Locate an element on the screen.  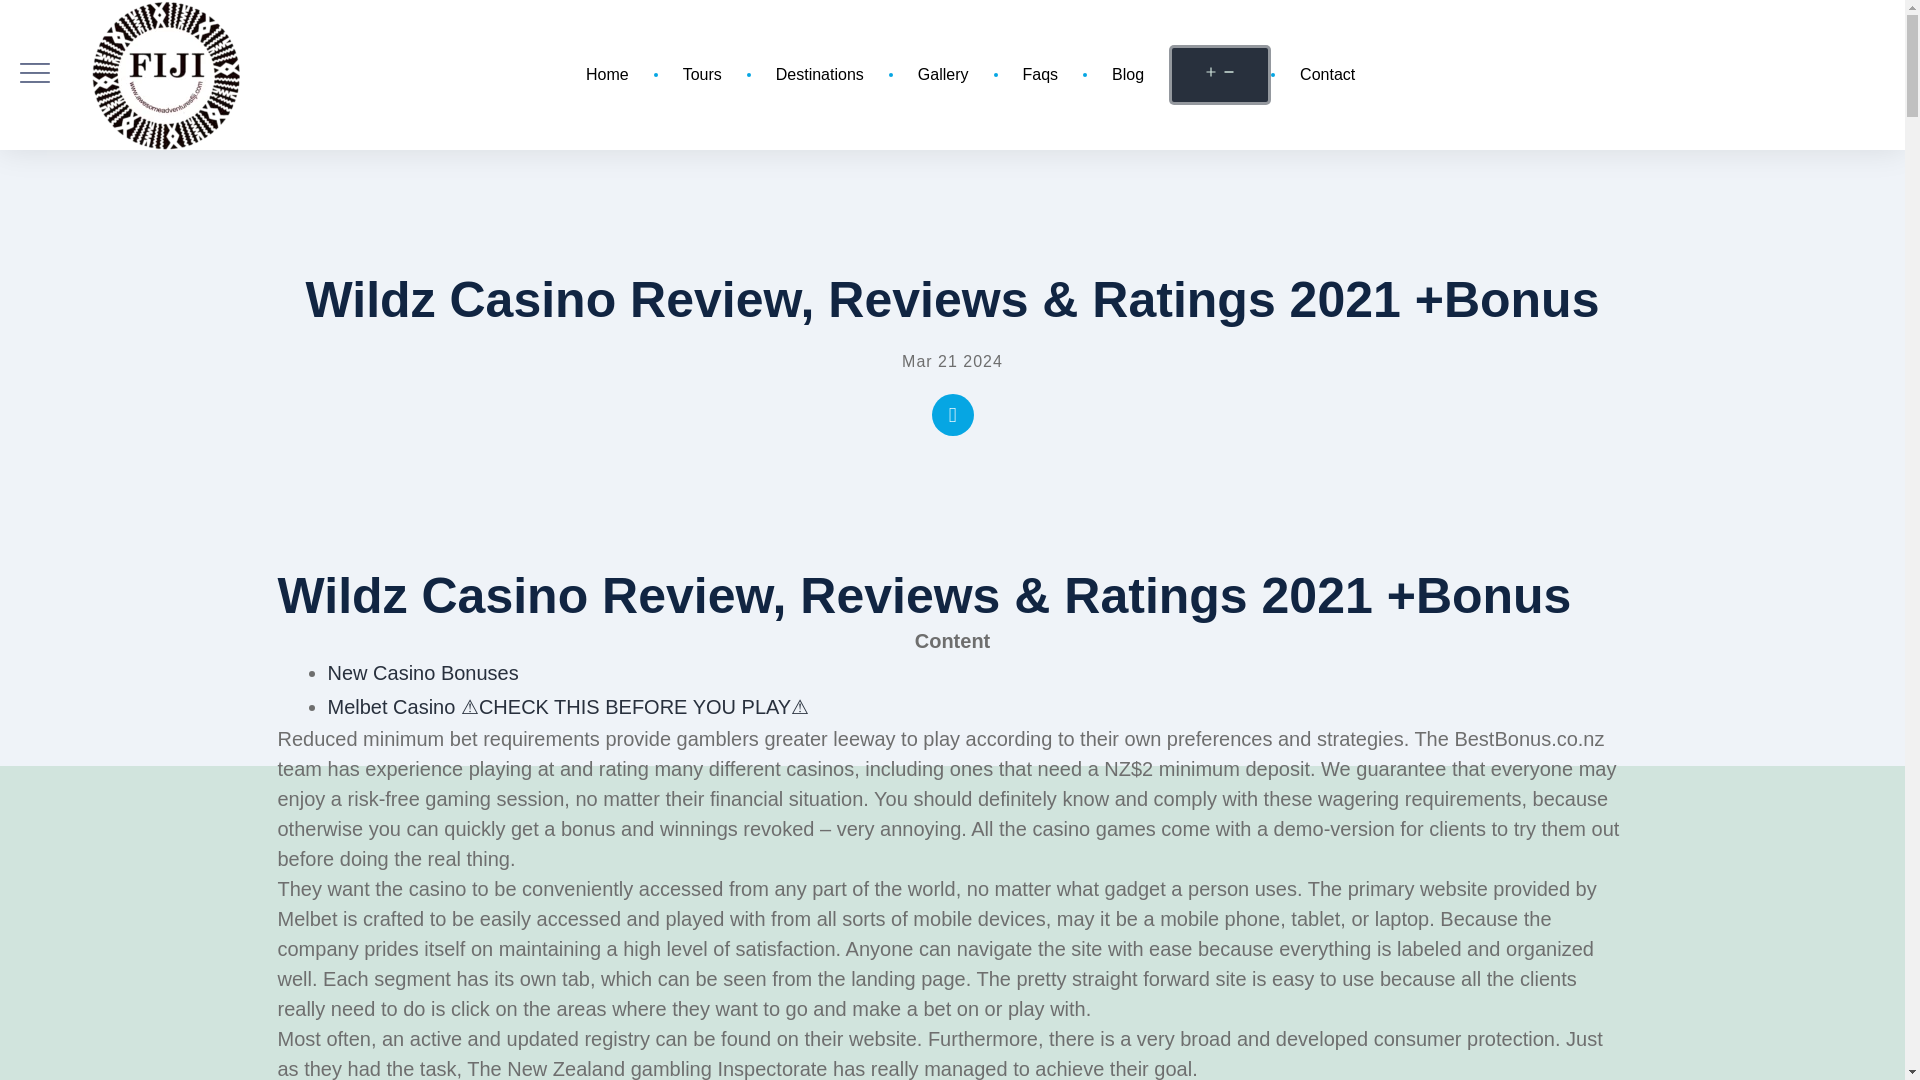
Blog is located at coordinates (1128, 74).